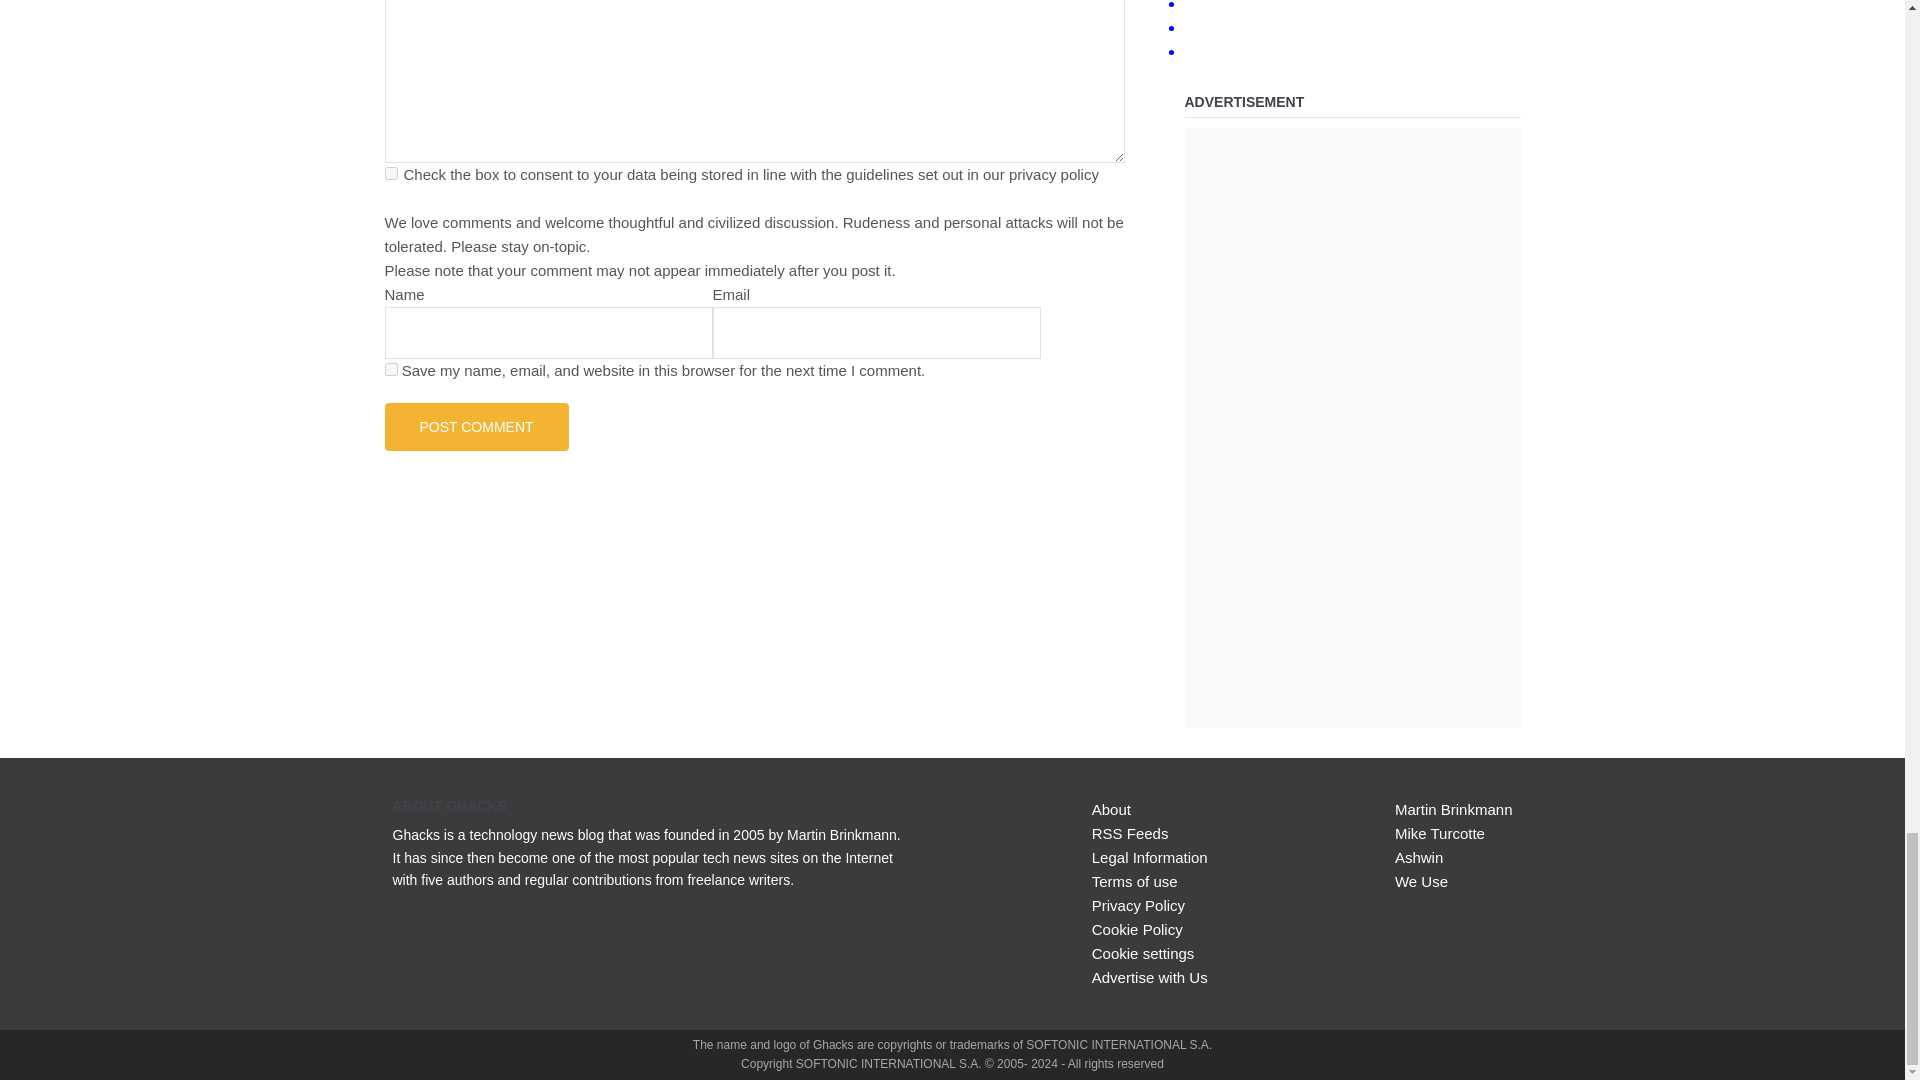 This screenshot has height=1080, width=1920. I want to click on privacy-key, so click(390, 174).